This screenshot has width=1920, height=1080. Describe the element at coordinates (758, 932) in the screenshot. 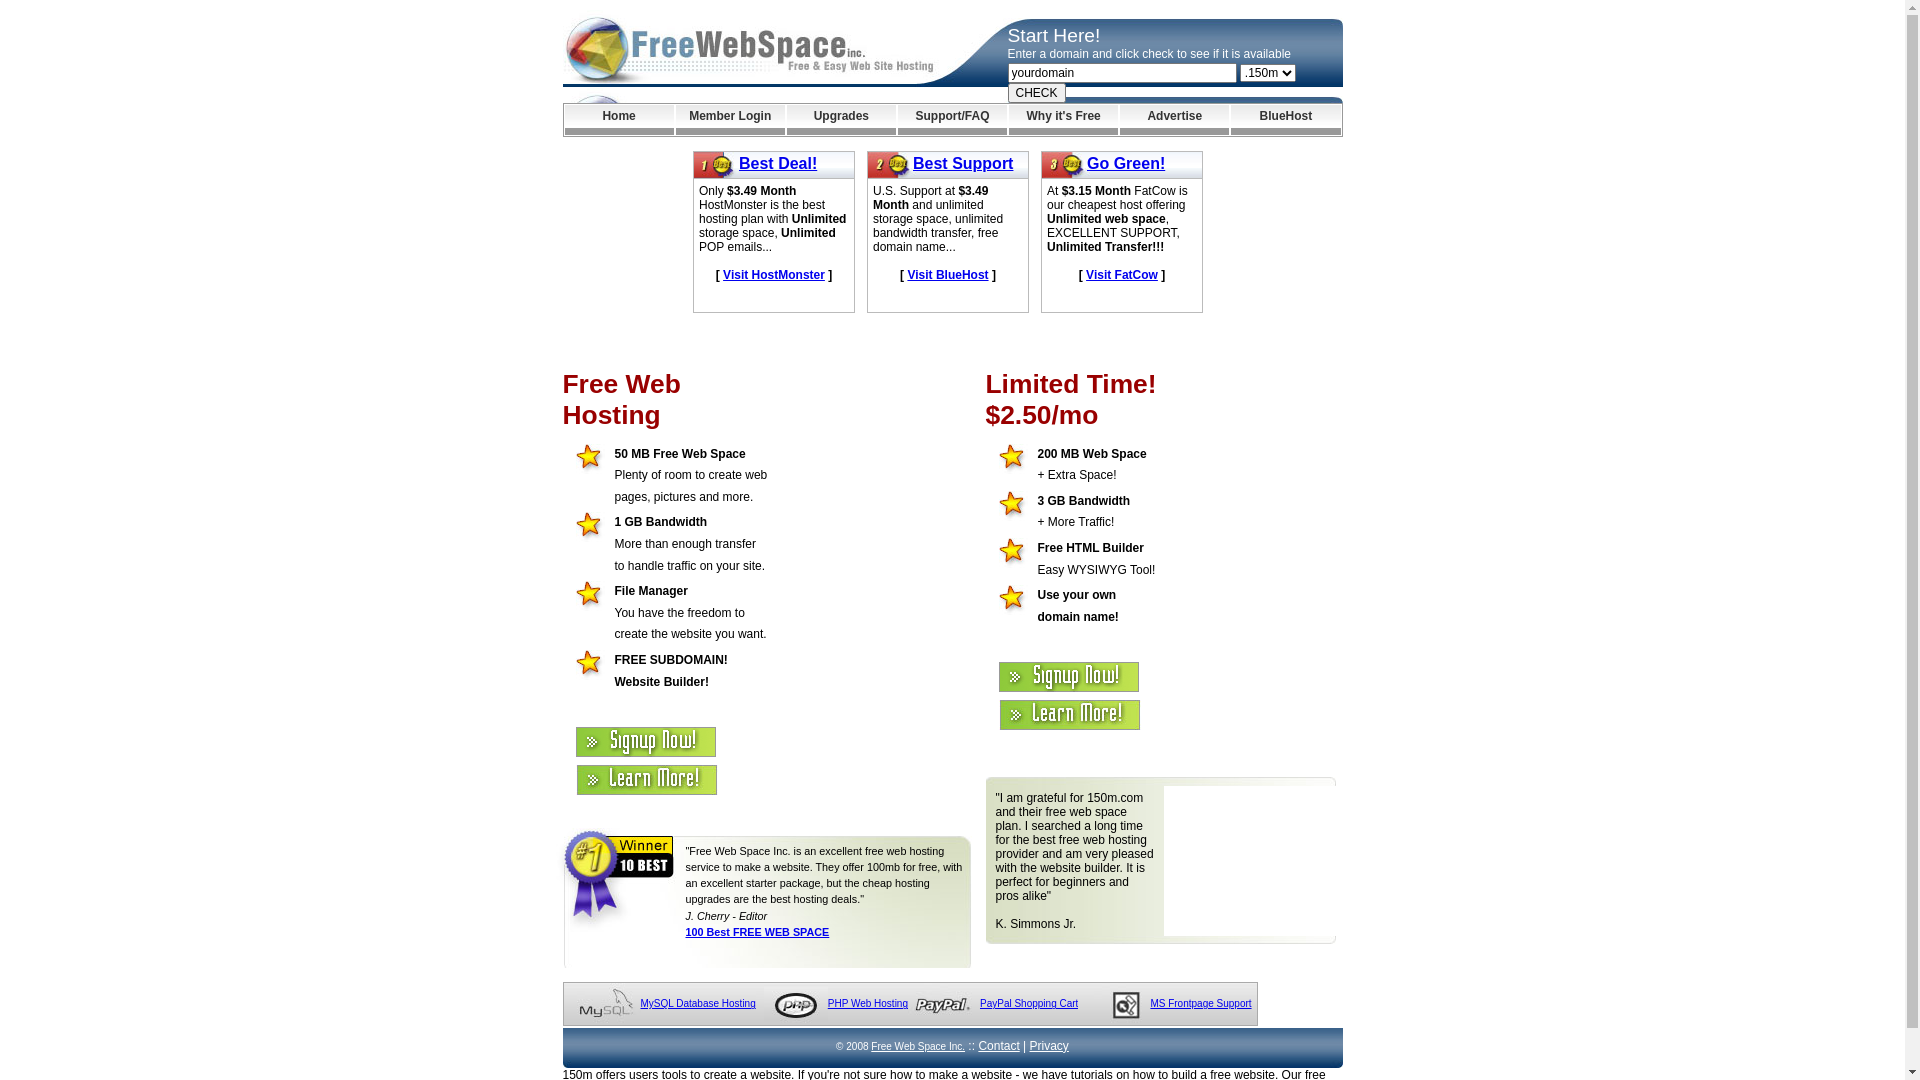

I see `100 Best FREE WEB SPACE` at that location.